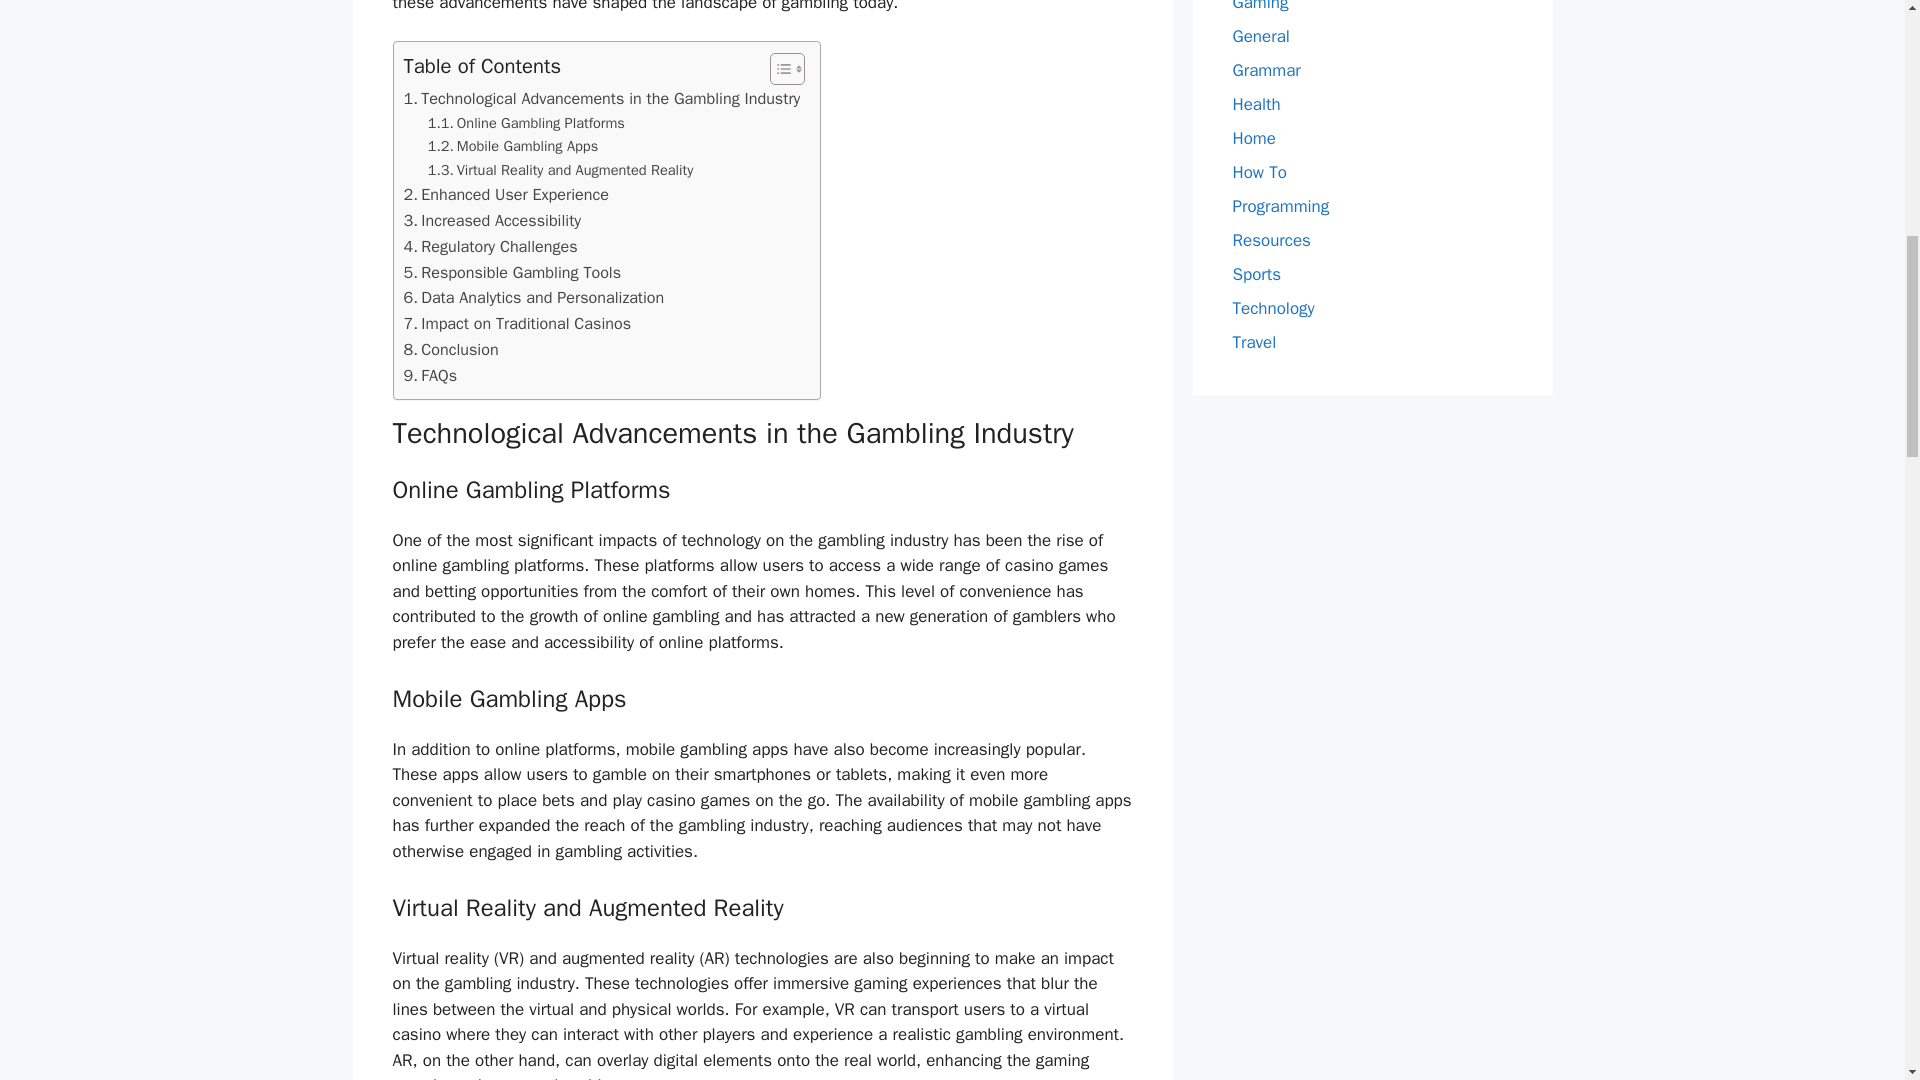  Describe the element at coordinates (526, 124) in the screenshot. I see `Online Gambling Platforms` at that location.